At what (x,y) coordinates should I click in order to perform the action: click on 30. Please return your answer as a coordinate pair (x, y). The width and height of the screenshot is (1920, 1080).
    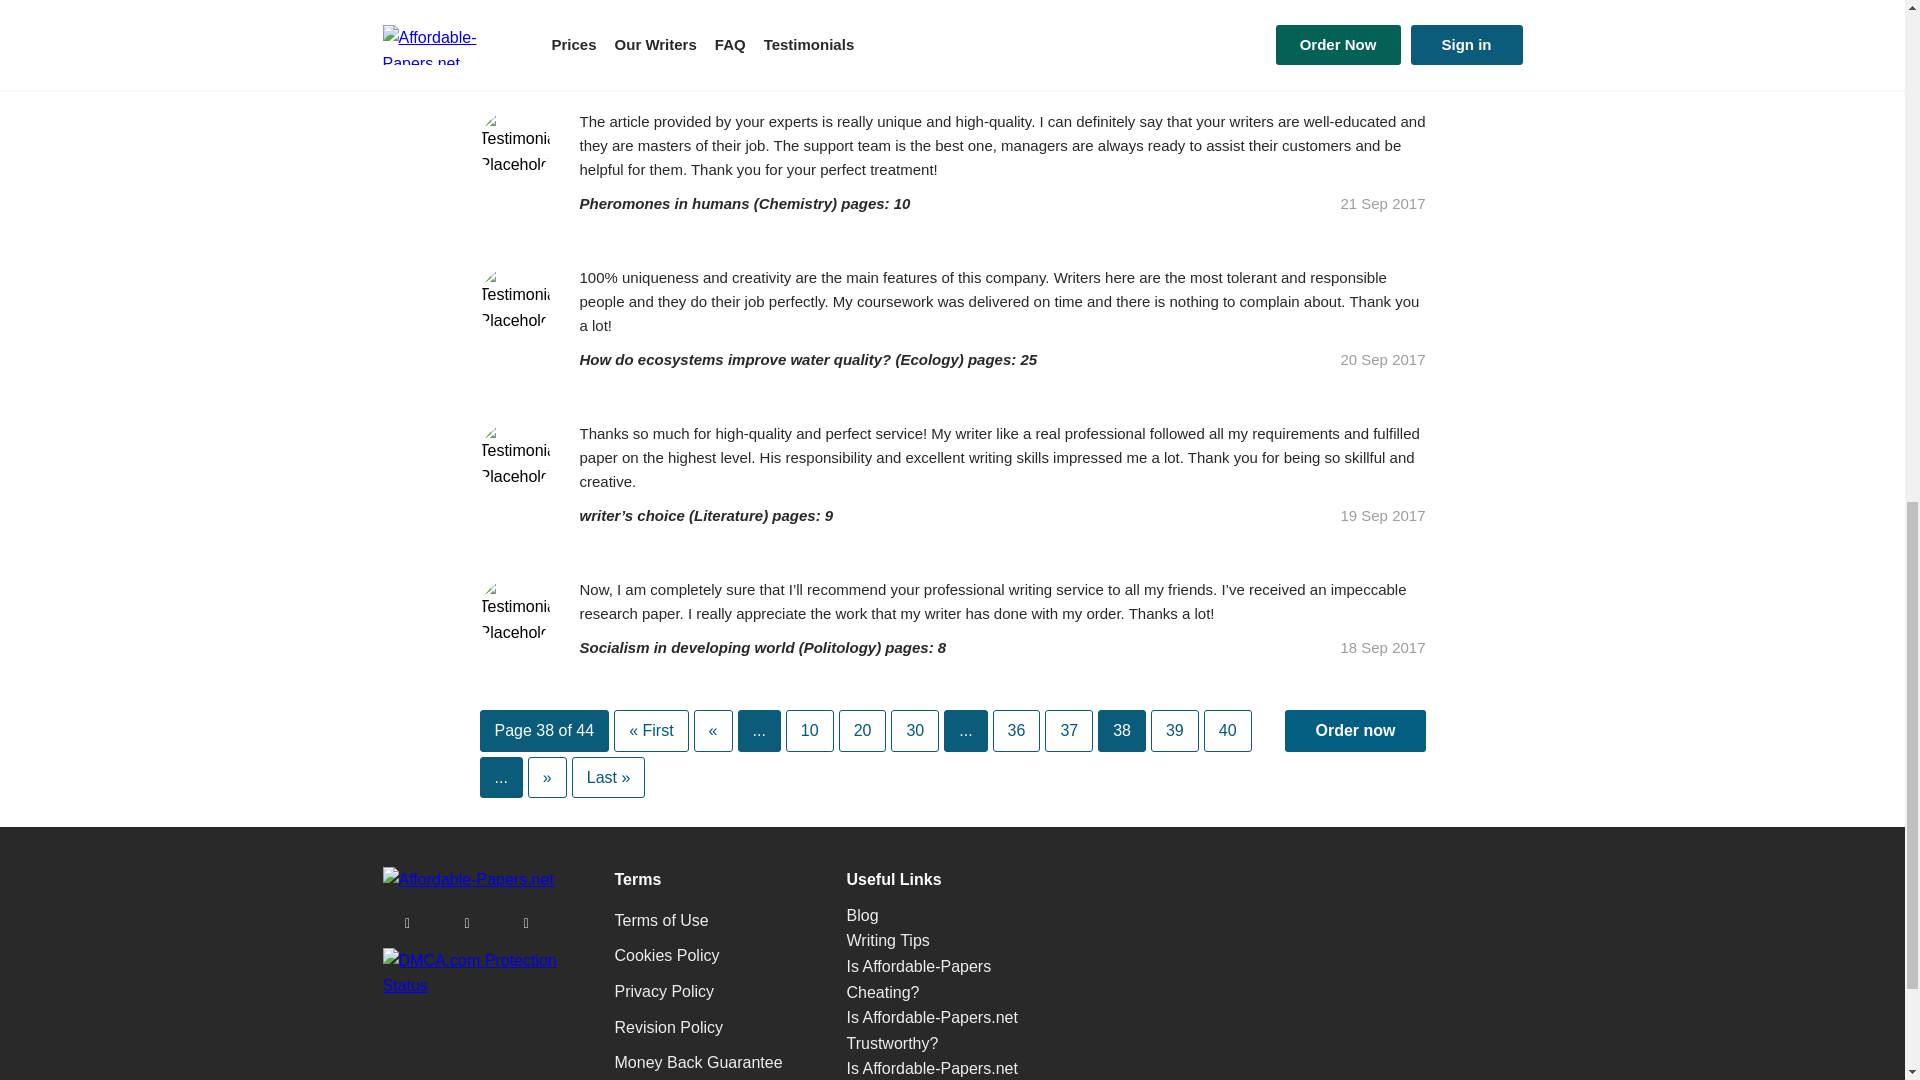
    Looking at the image, I should click on (914, 730).